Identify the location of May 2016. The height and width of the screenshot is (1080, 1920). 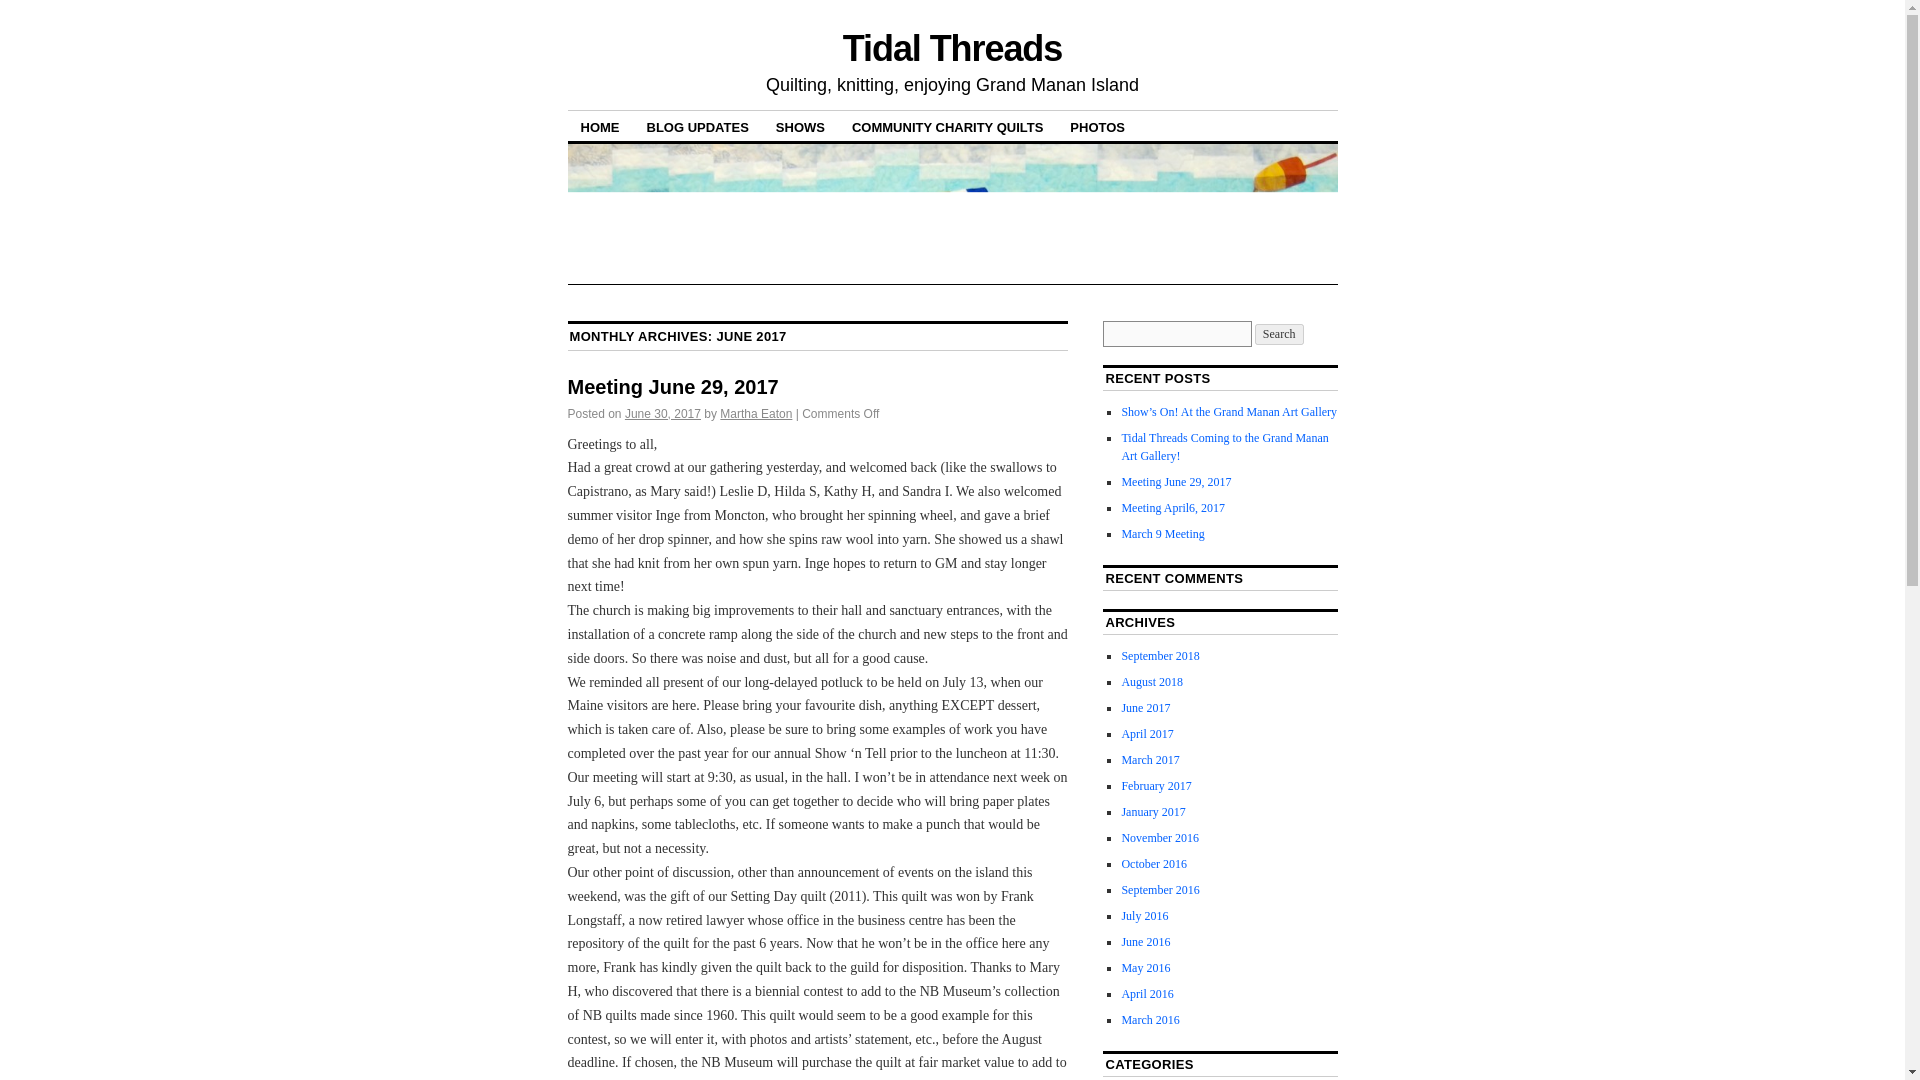
(1145, 968).